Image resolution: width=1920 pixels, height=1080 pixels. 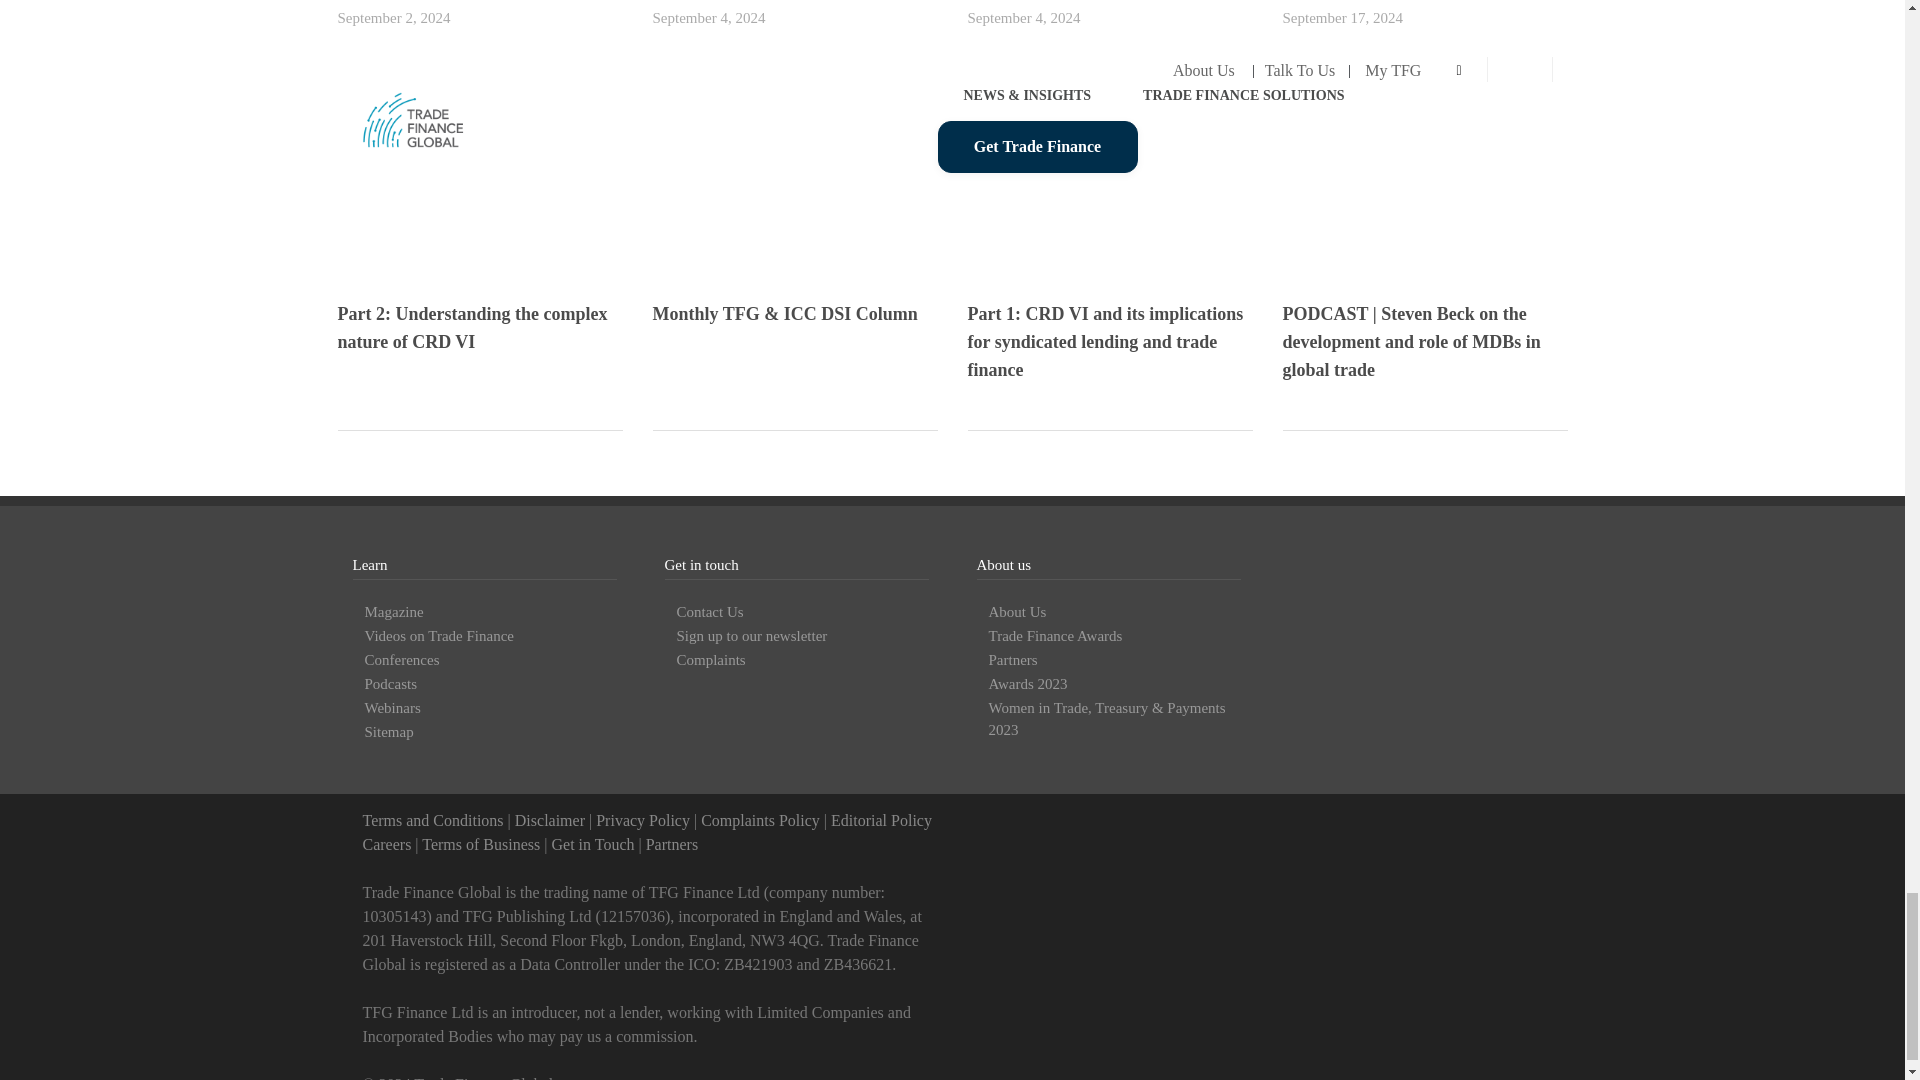 I want to click on Complaints Policy, so click(x=760, y=820).